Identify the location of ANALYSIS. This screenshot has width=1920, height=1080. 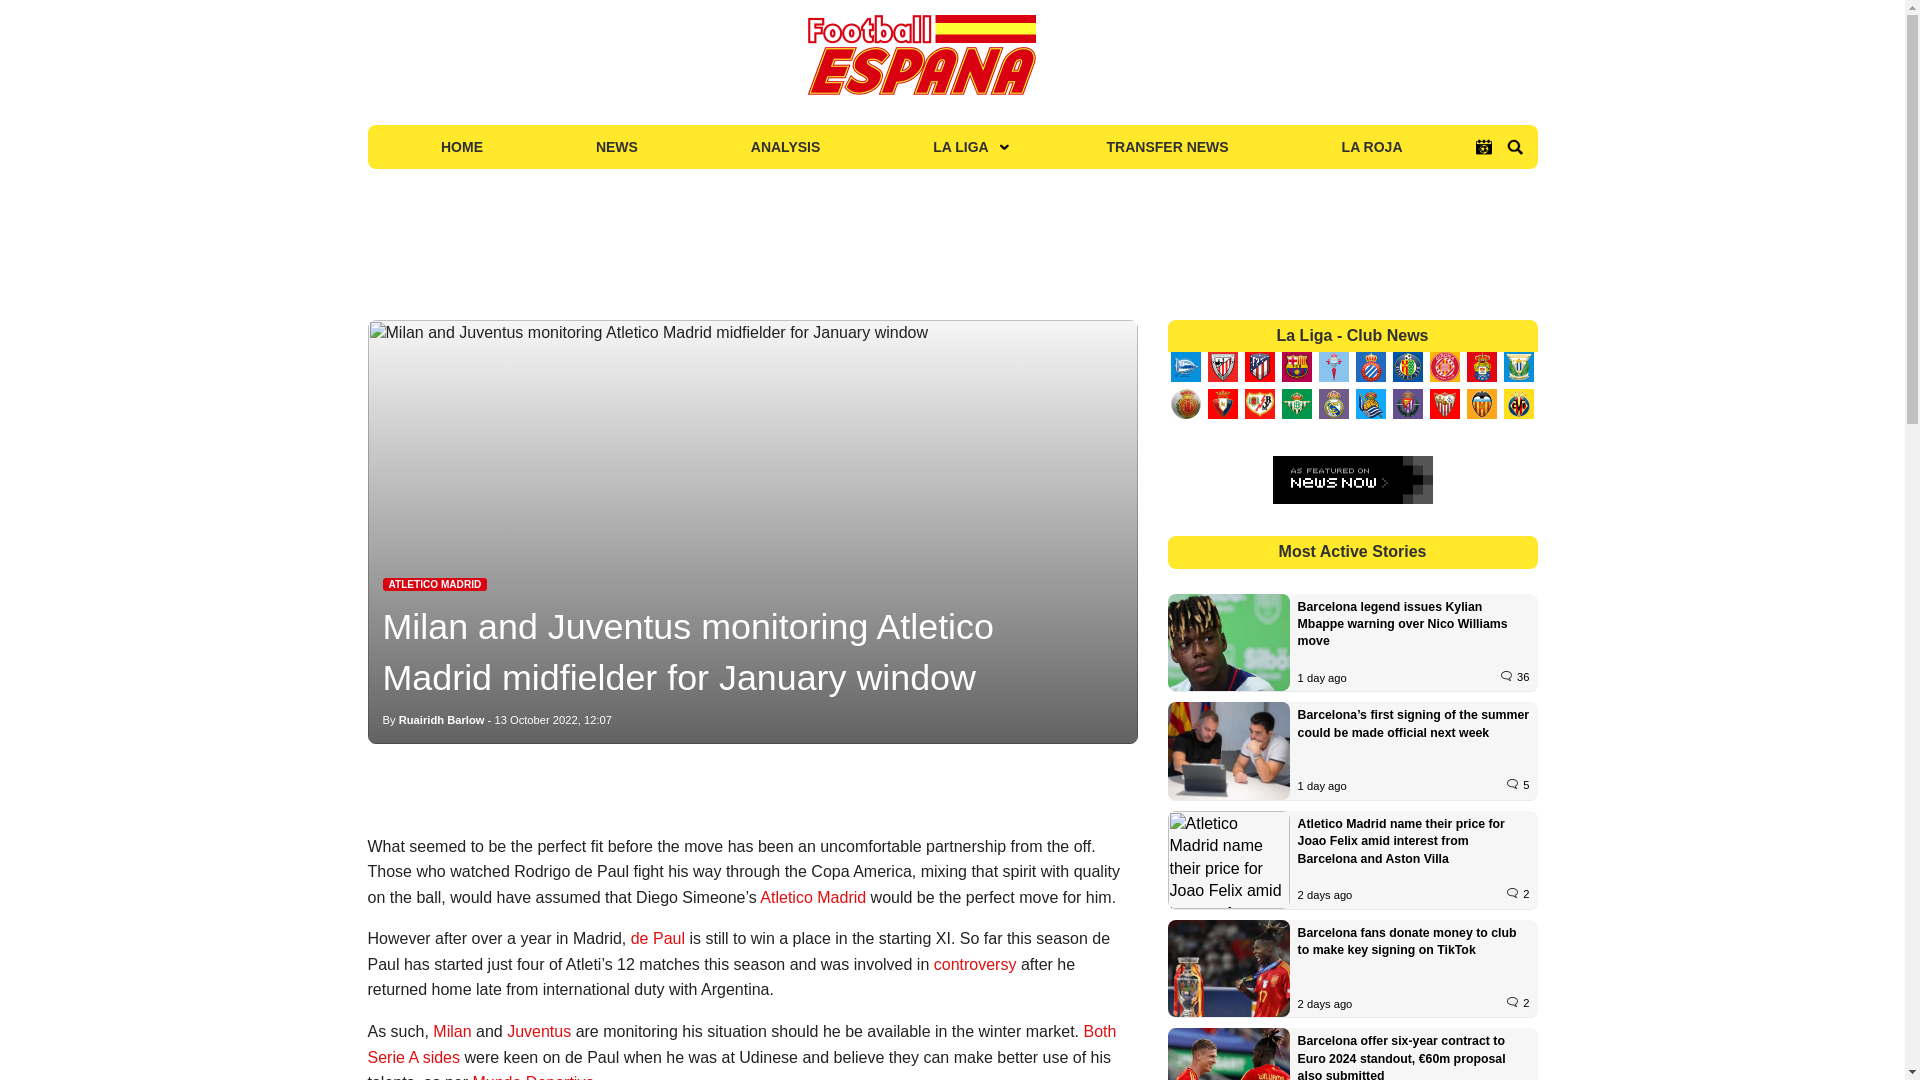
(785, 146).